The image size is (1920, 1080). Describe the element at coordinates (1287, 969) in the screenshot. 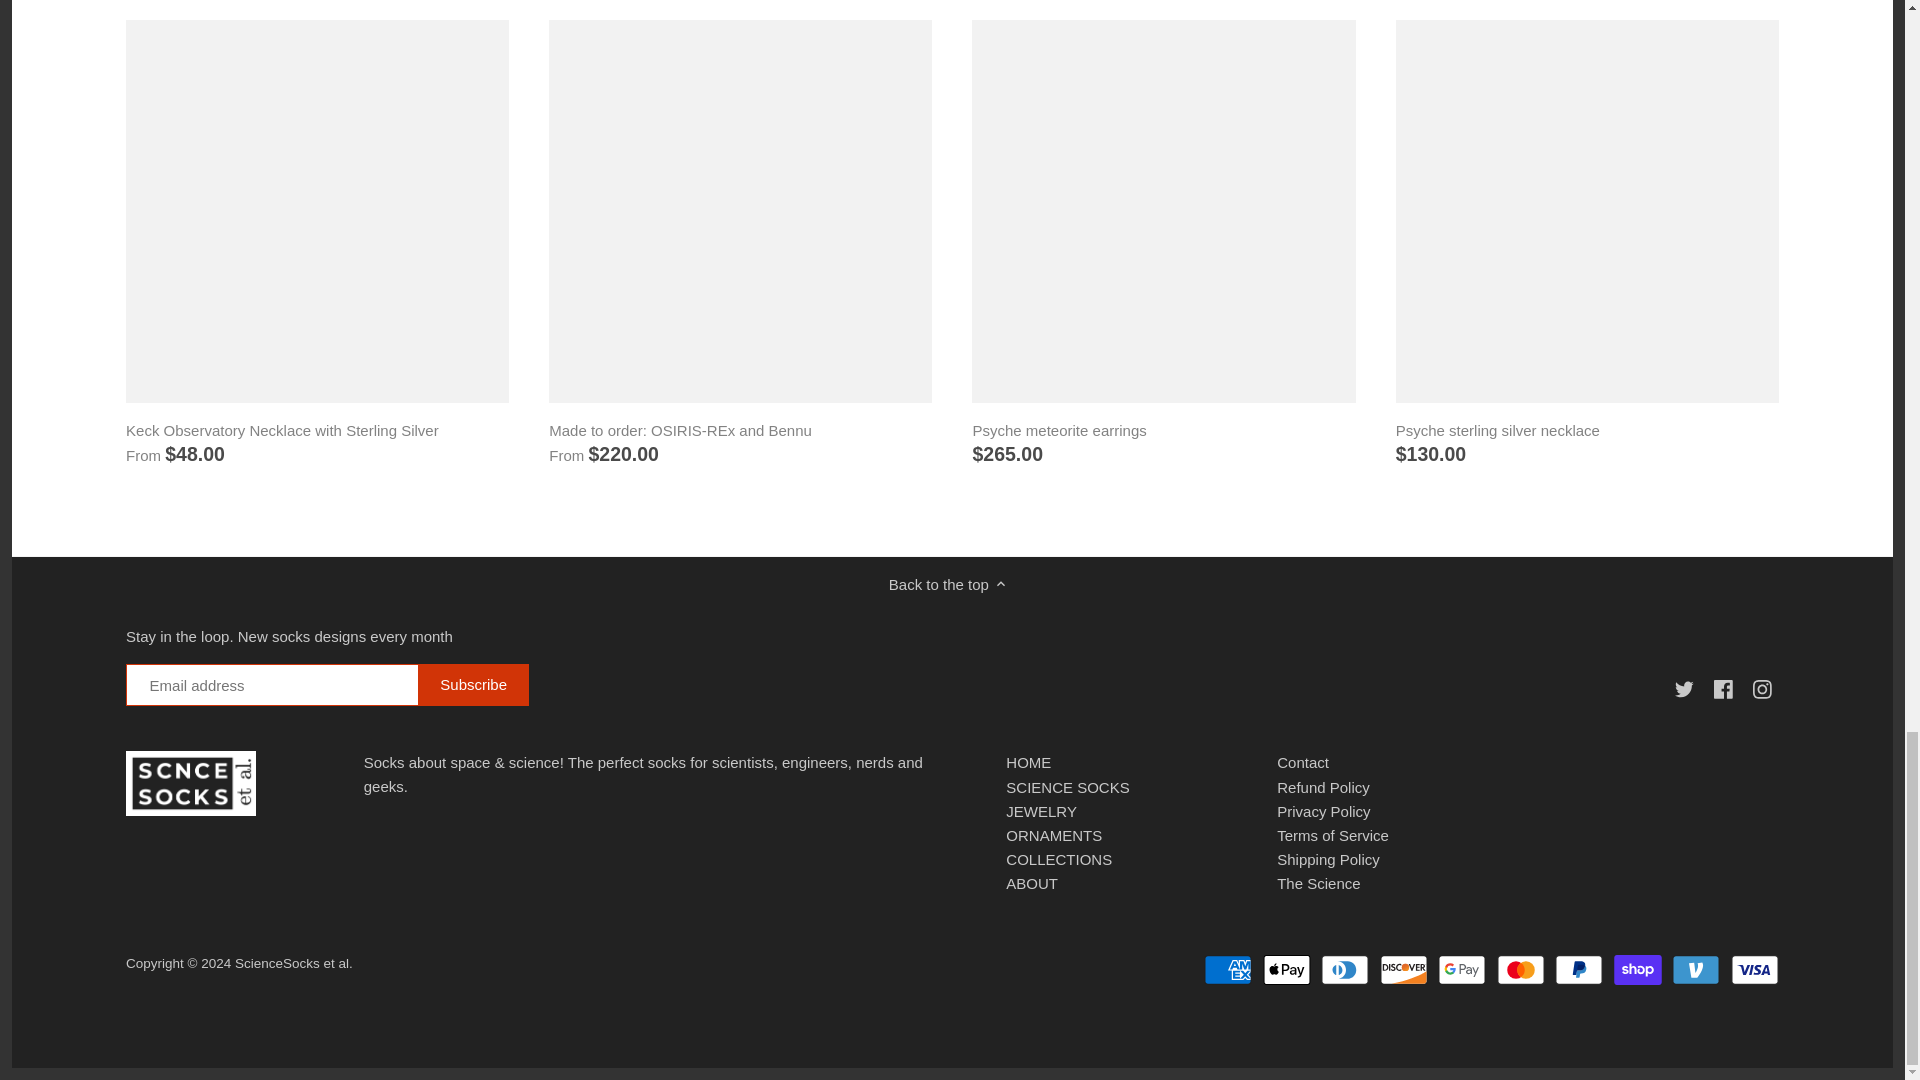

I see `Apple Pay` at that location.